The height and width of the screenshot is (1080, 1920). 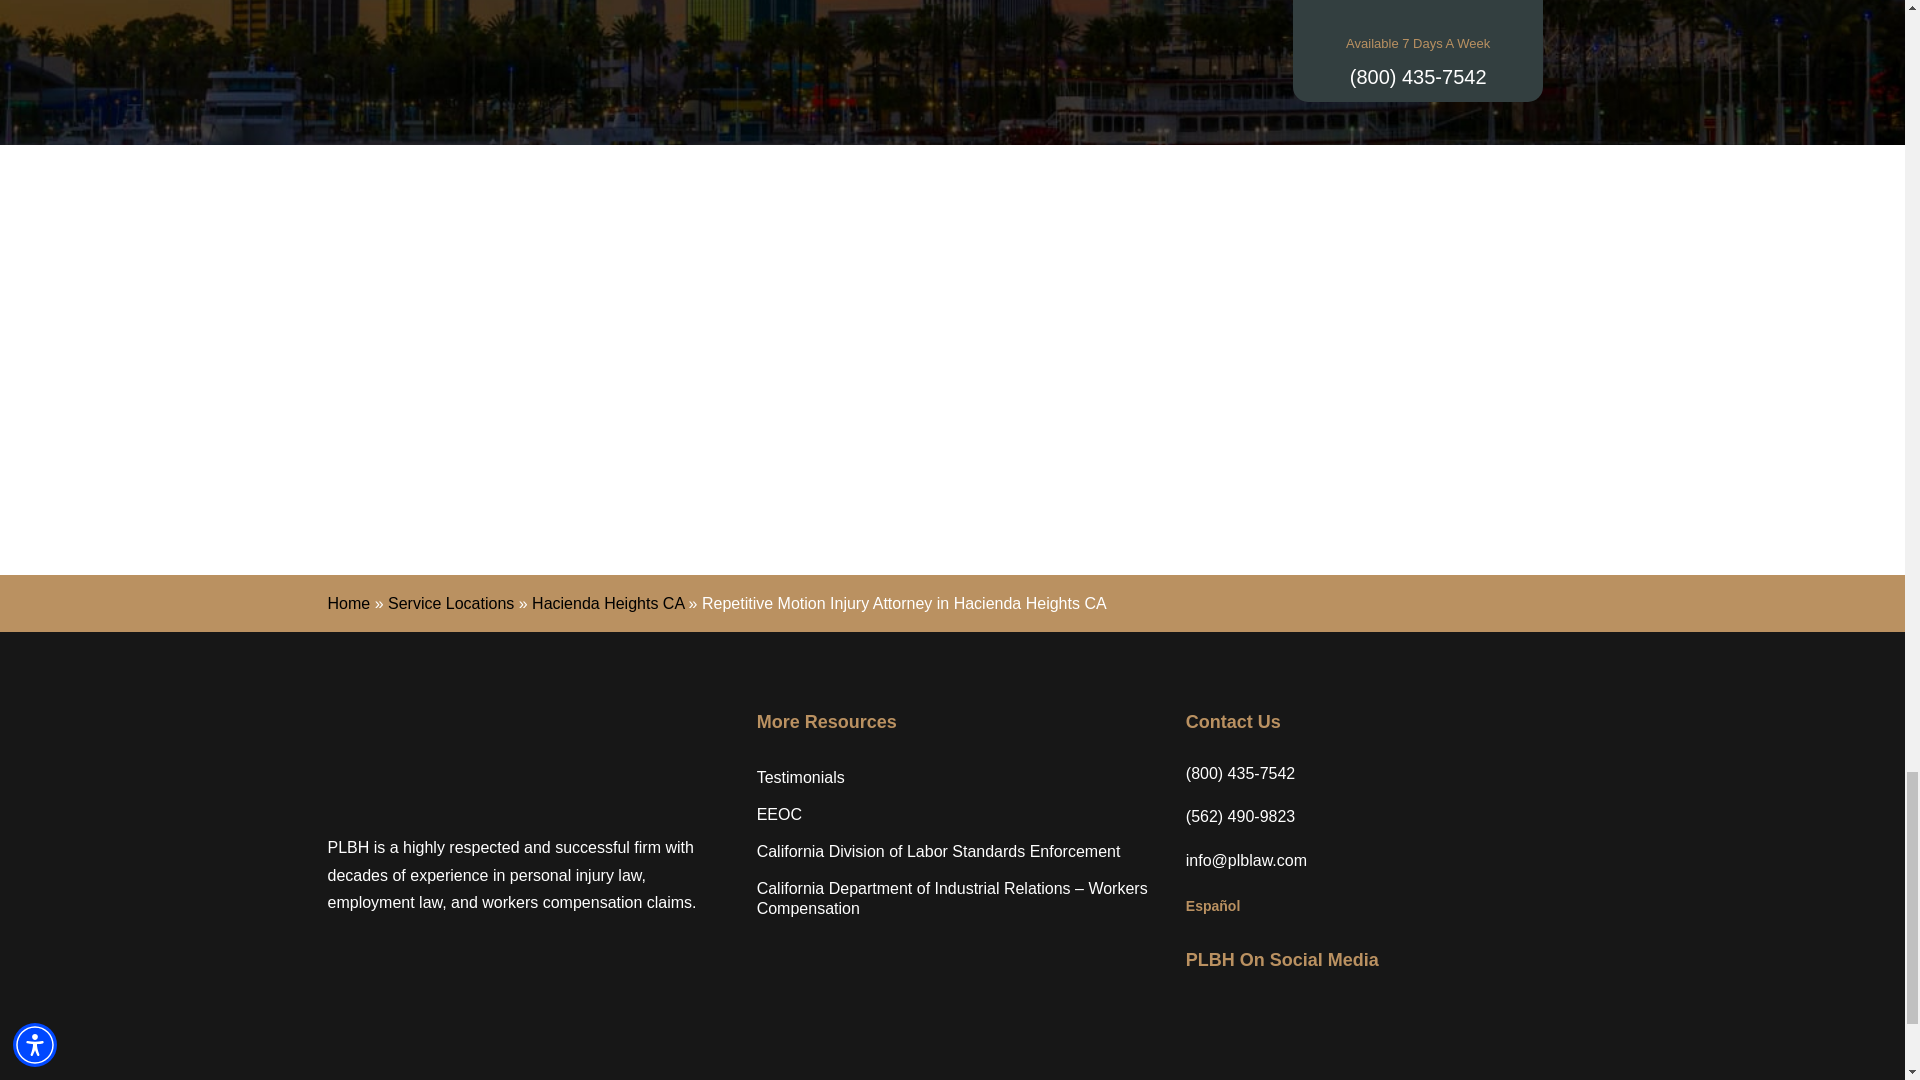 What do you see at coordinates (694, 418) in the screenshot?
I see `Top 10 Jury Verdicts All Practice Area PLBH` at bounding box center [694, 418].